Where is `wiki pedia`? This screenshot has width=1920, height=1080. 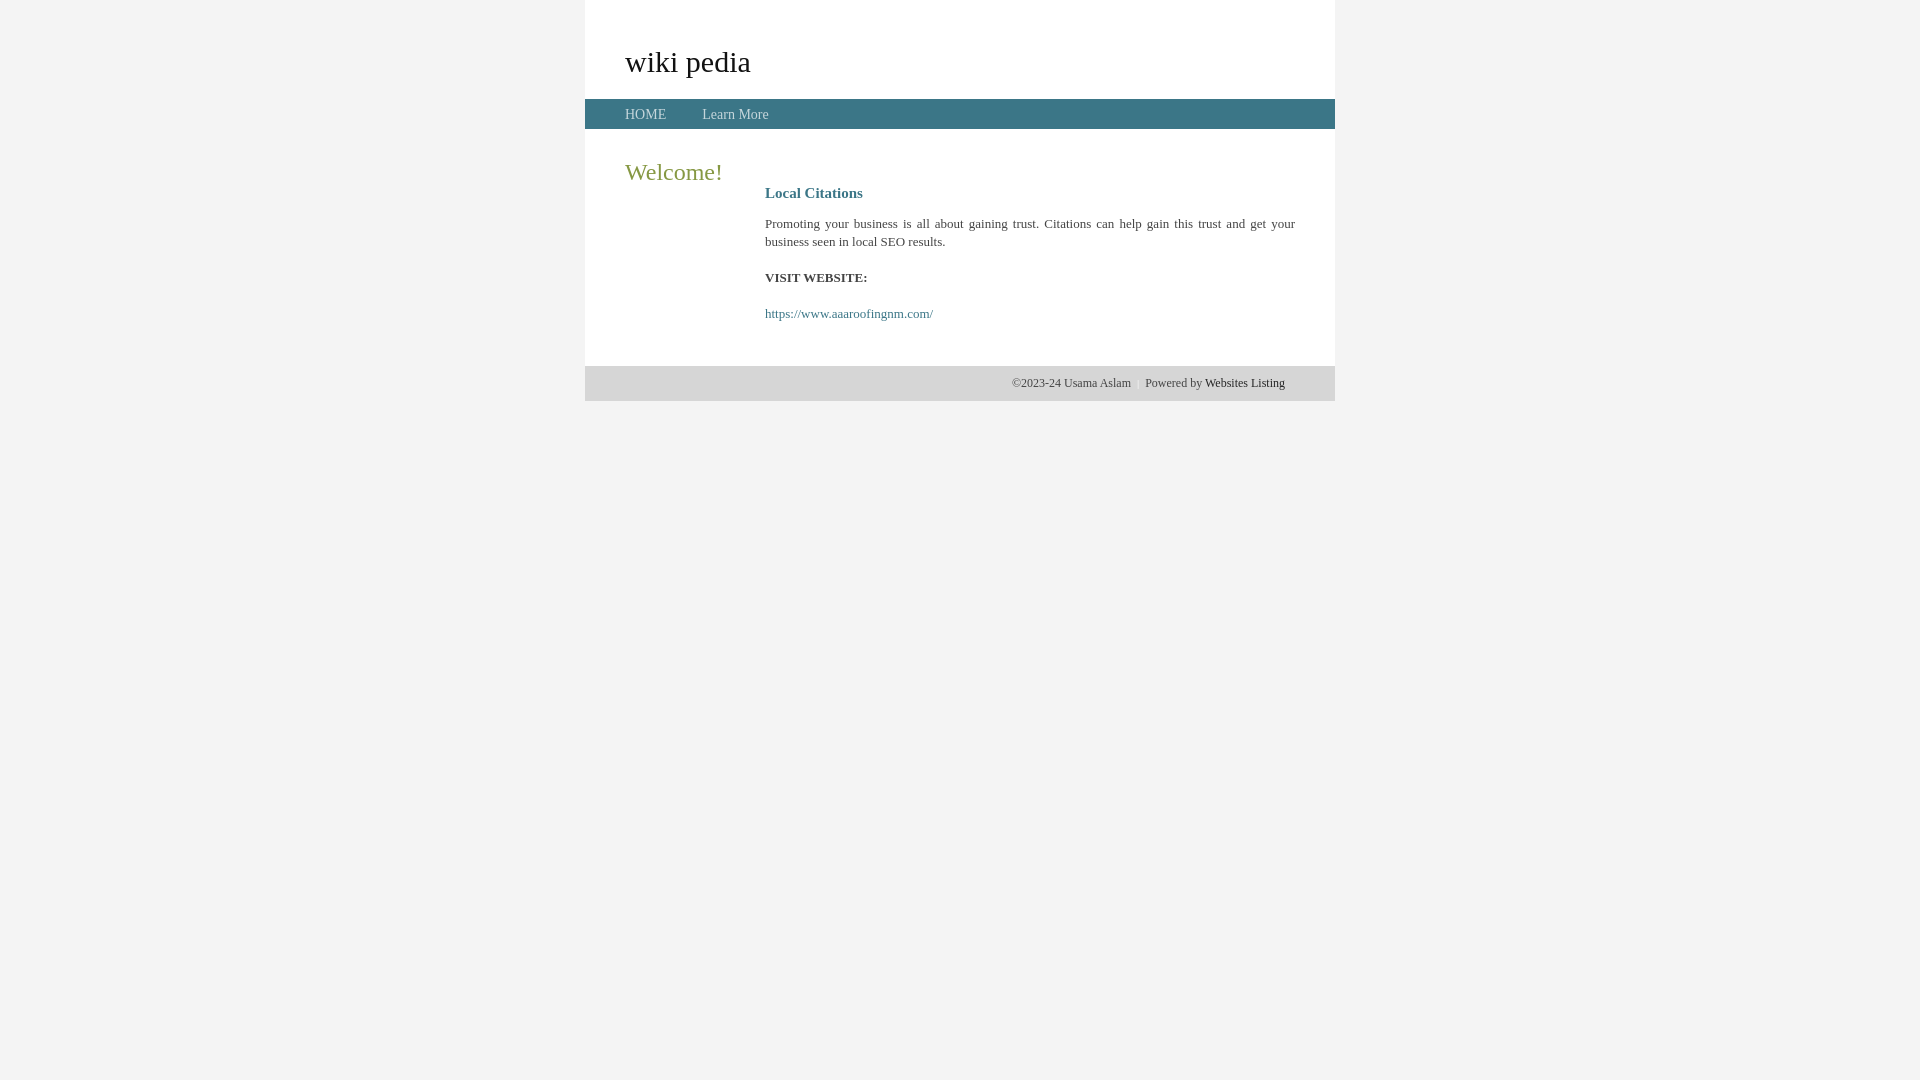 wiki pedia is located at coordinates (688, 61).